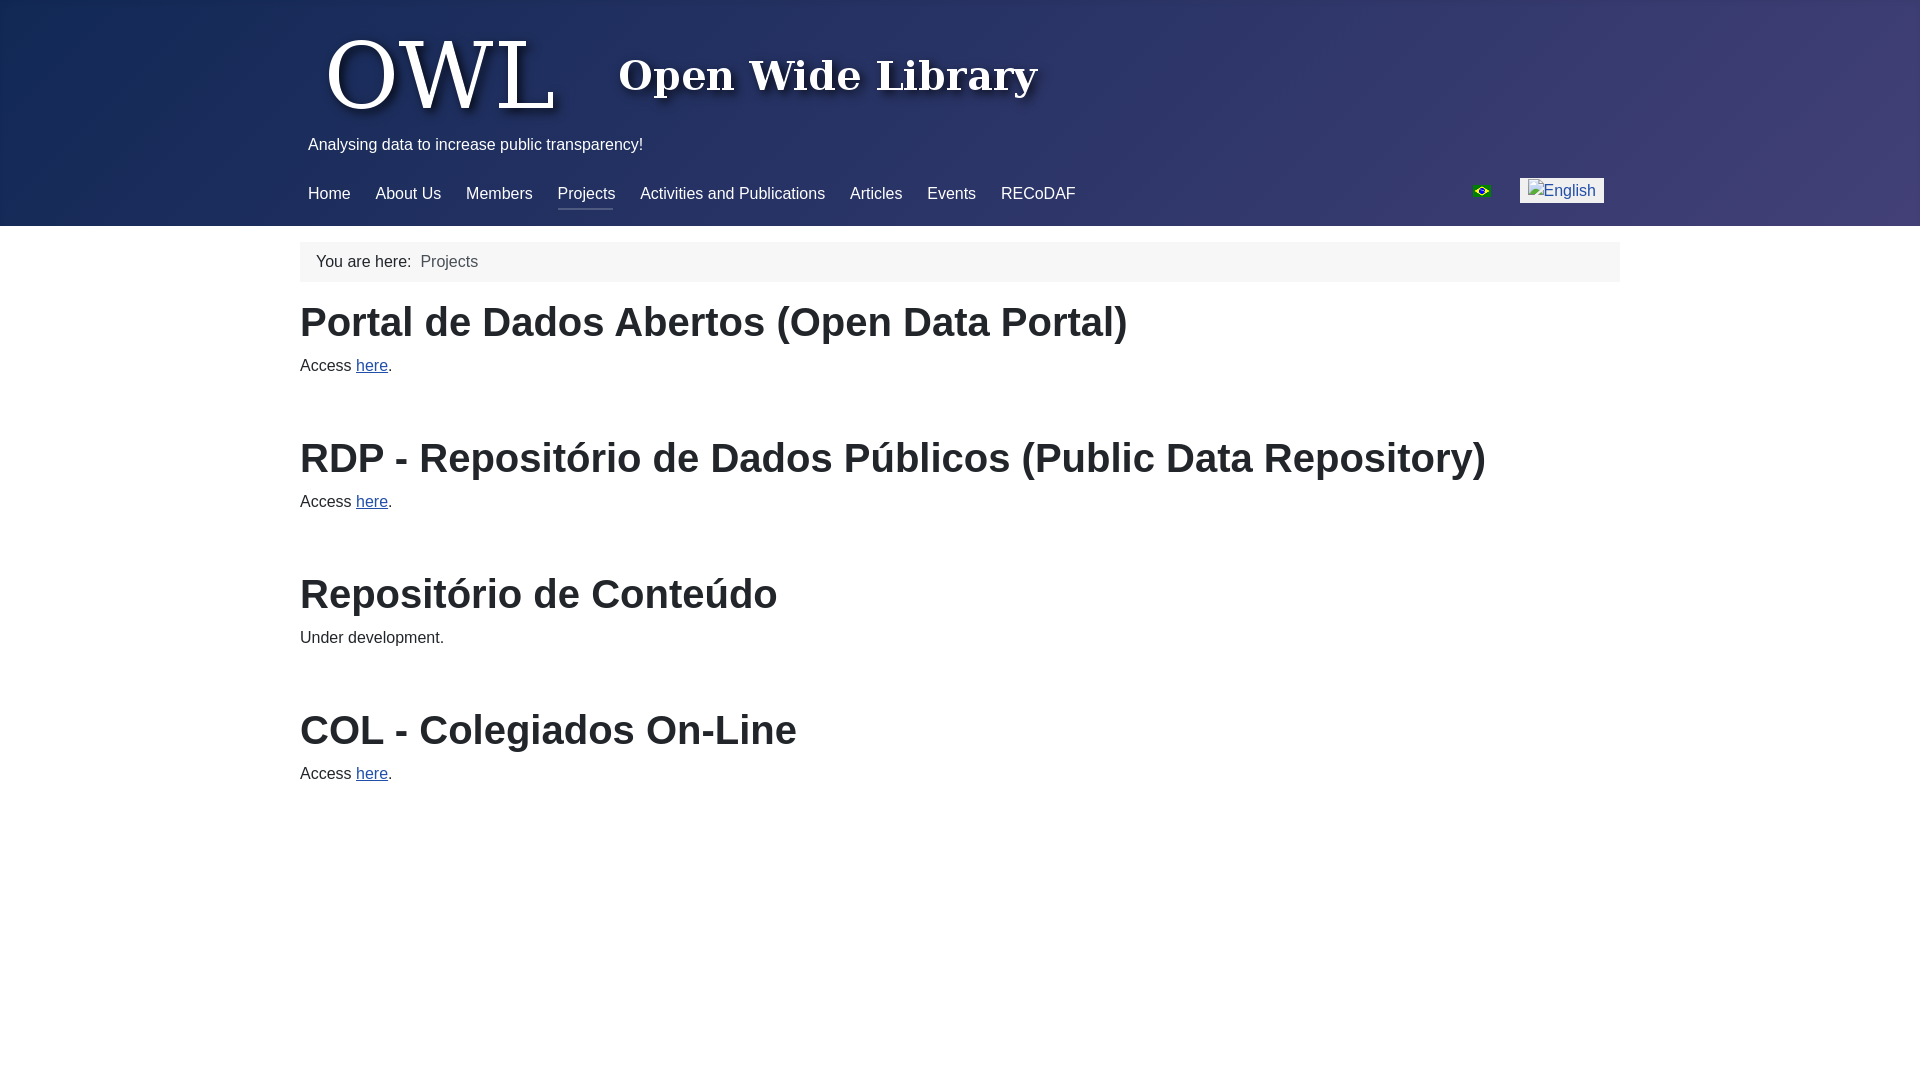 The height and width of the screenshot is (1080, 1920). What do you see at coordinates (587, 194) in the screenshot?
I see `Projects` at bounding box center [587, 194].